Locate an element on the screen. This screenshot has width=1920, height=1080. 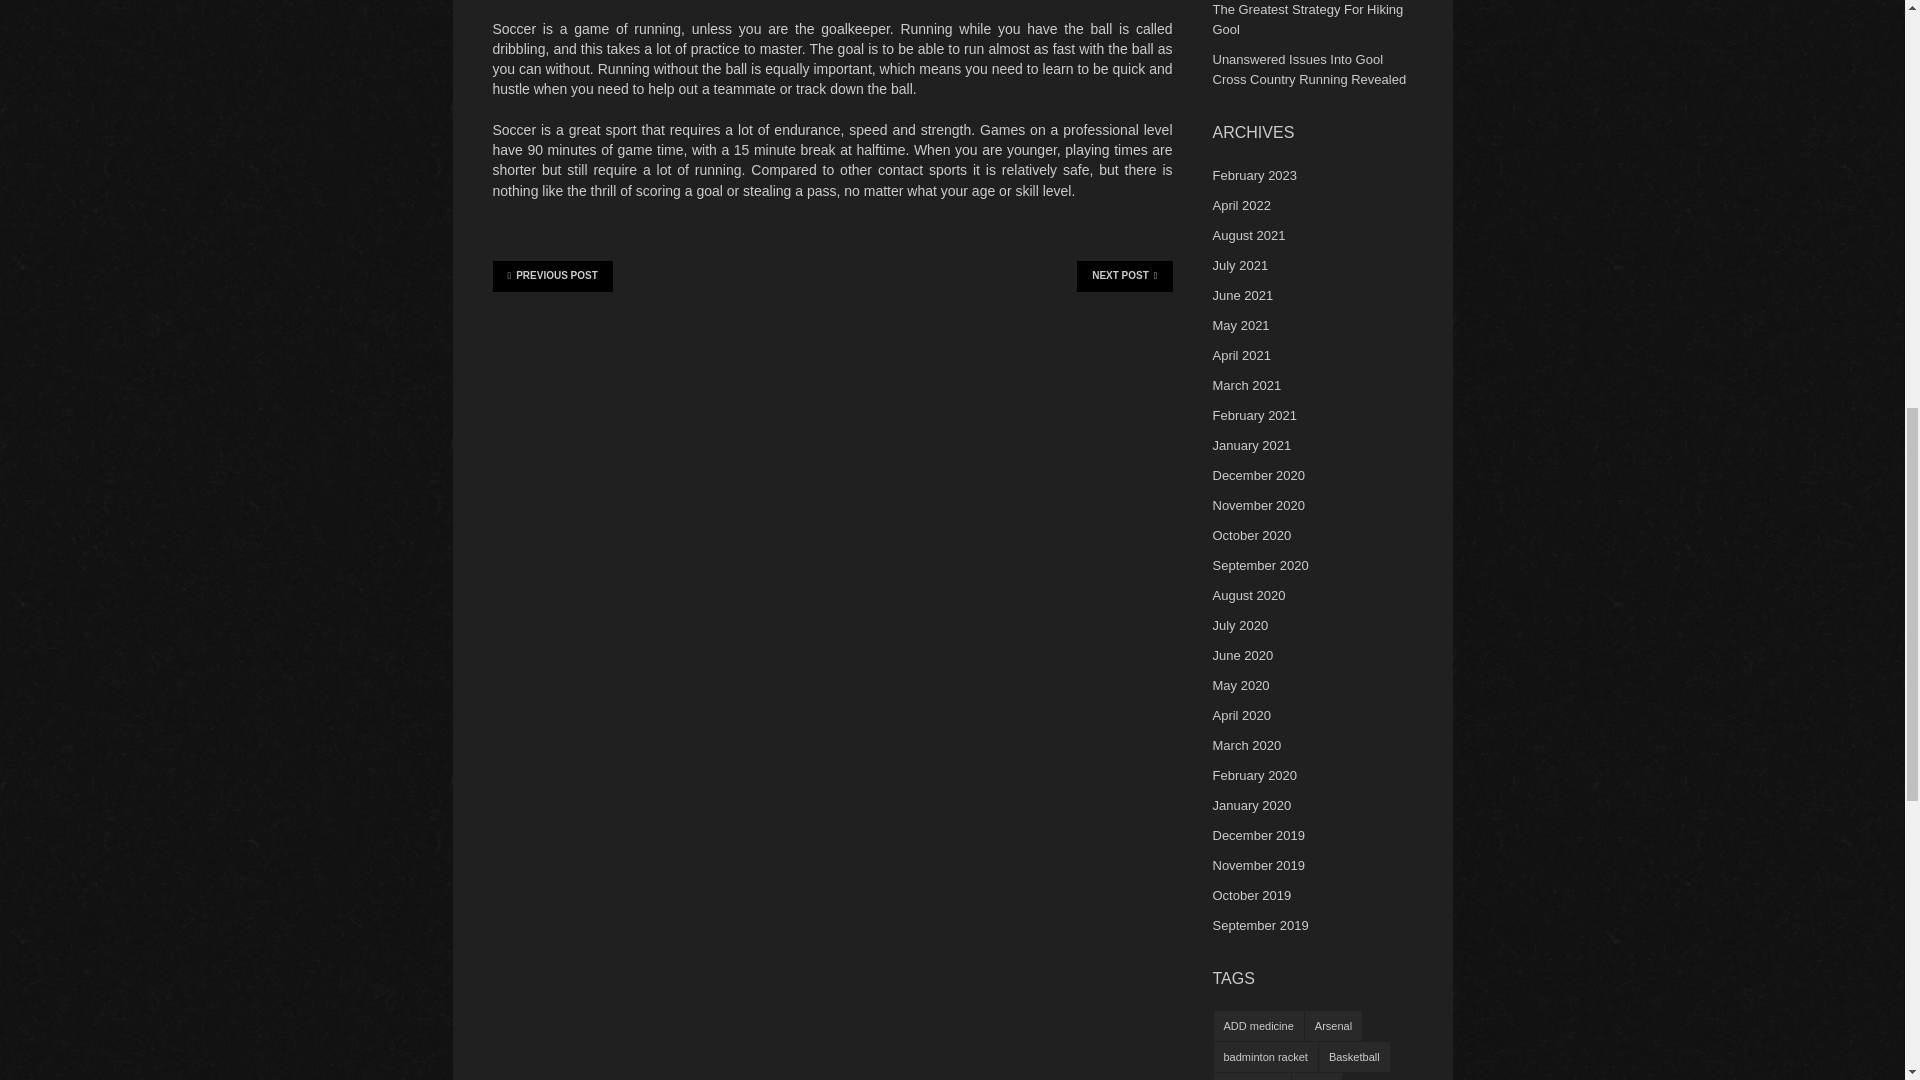
PREVIOUS POST is located at coordinates (552, 276).